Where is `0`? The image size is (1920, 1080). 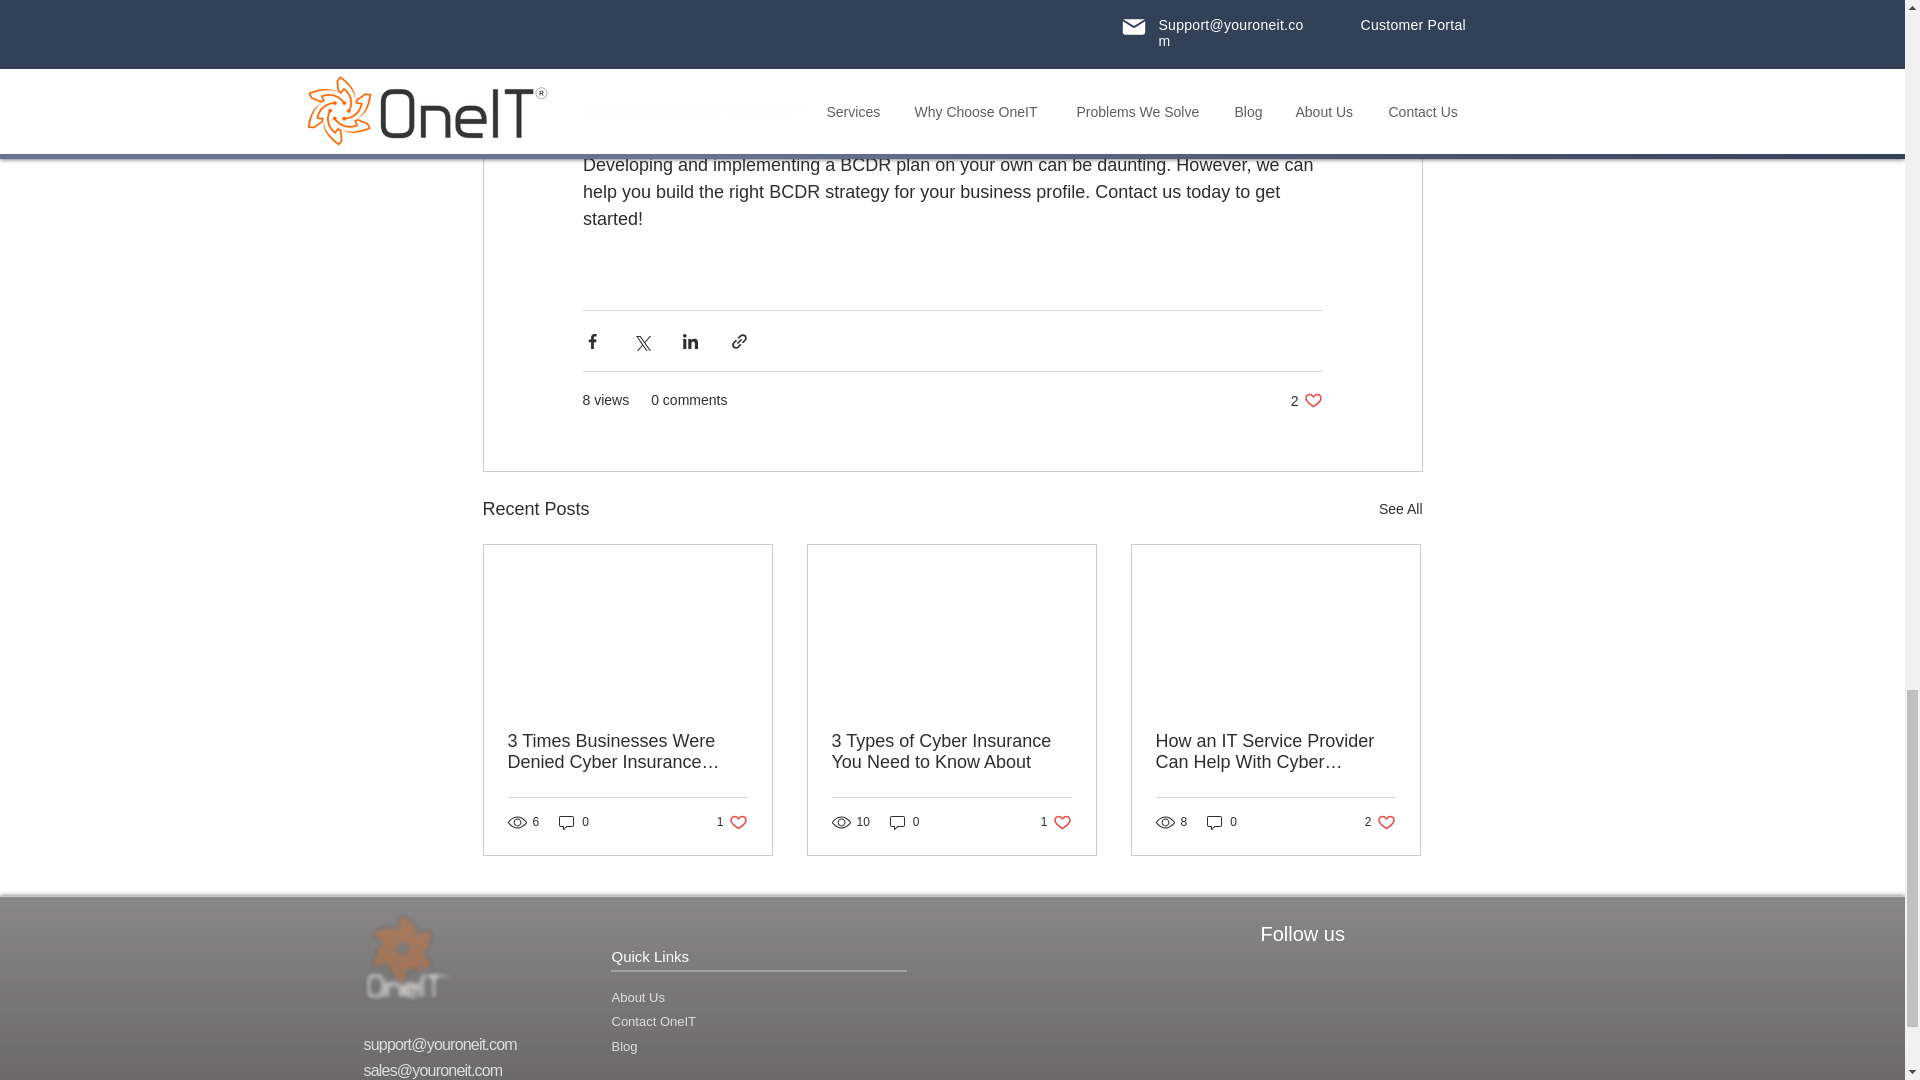 0 is located at coordinates (904, 821).